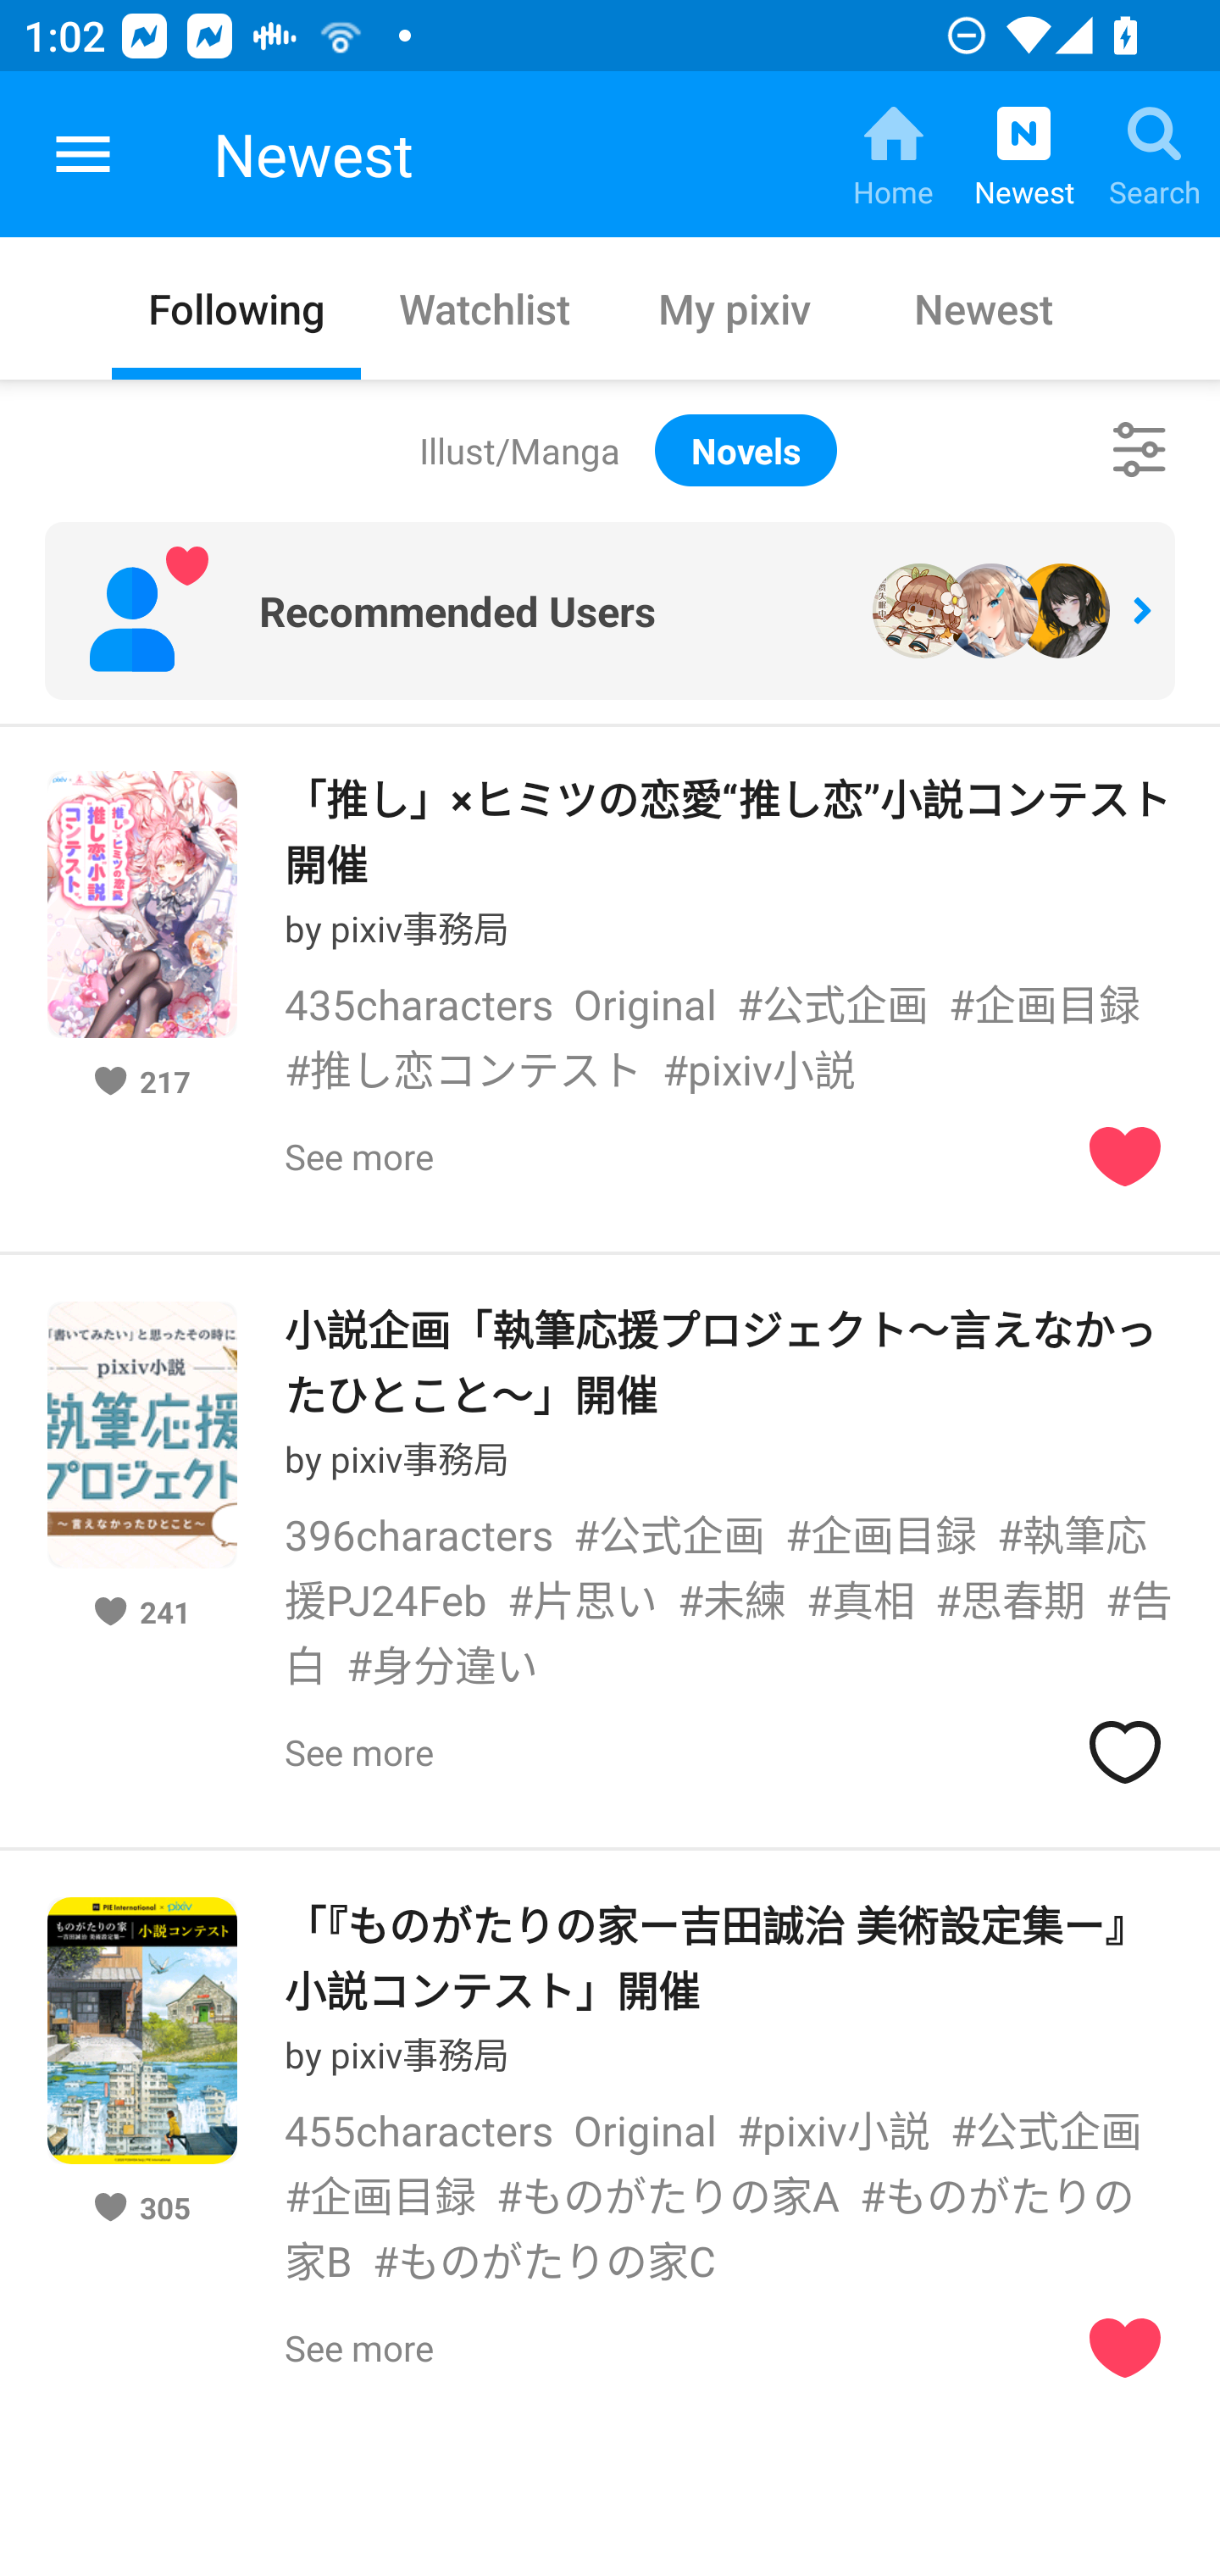 The height and width of the screenshot is (2576, 1220). Describe the element at coordinates (485, 307) in the screenshot. I see `Watchlist` at that location.